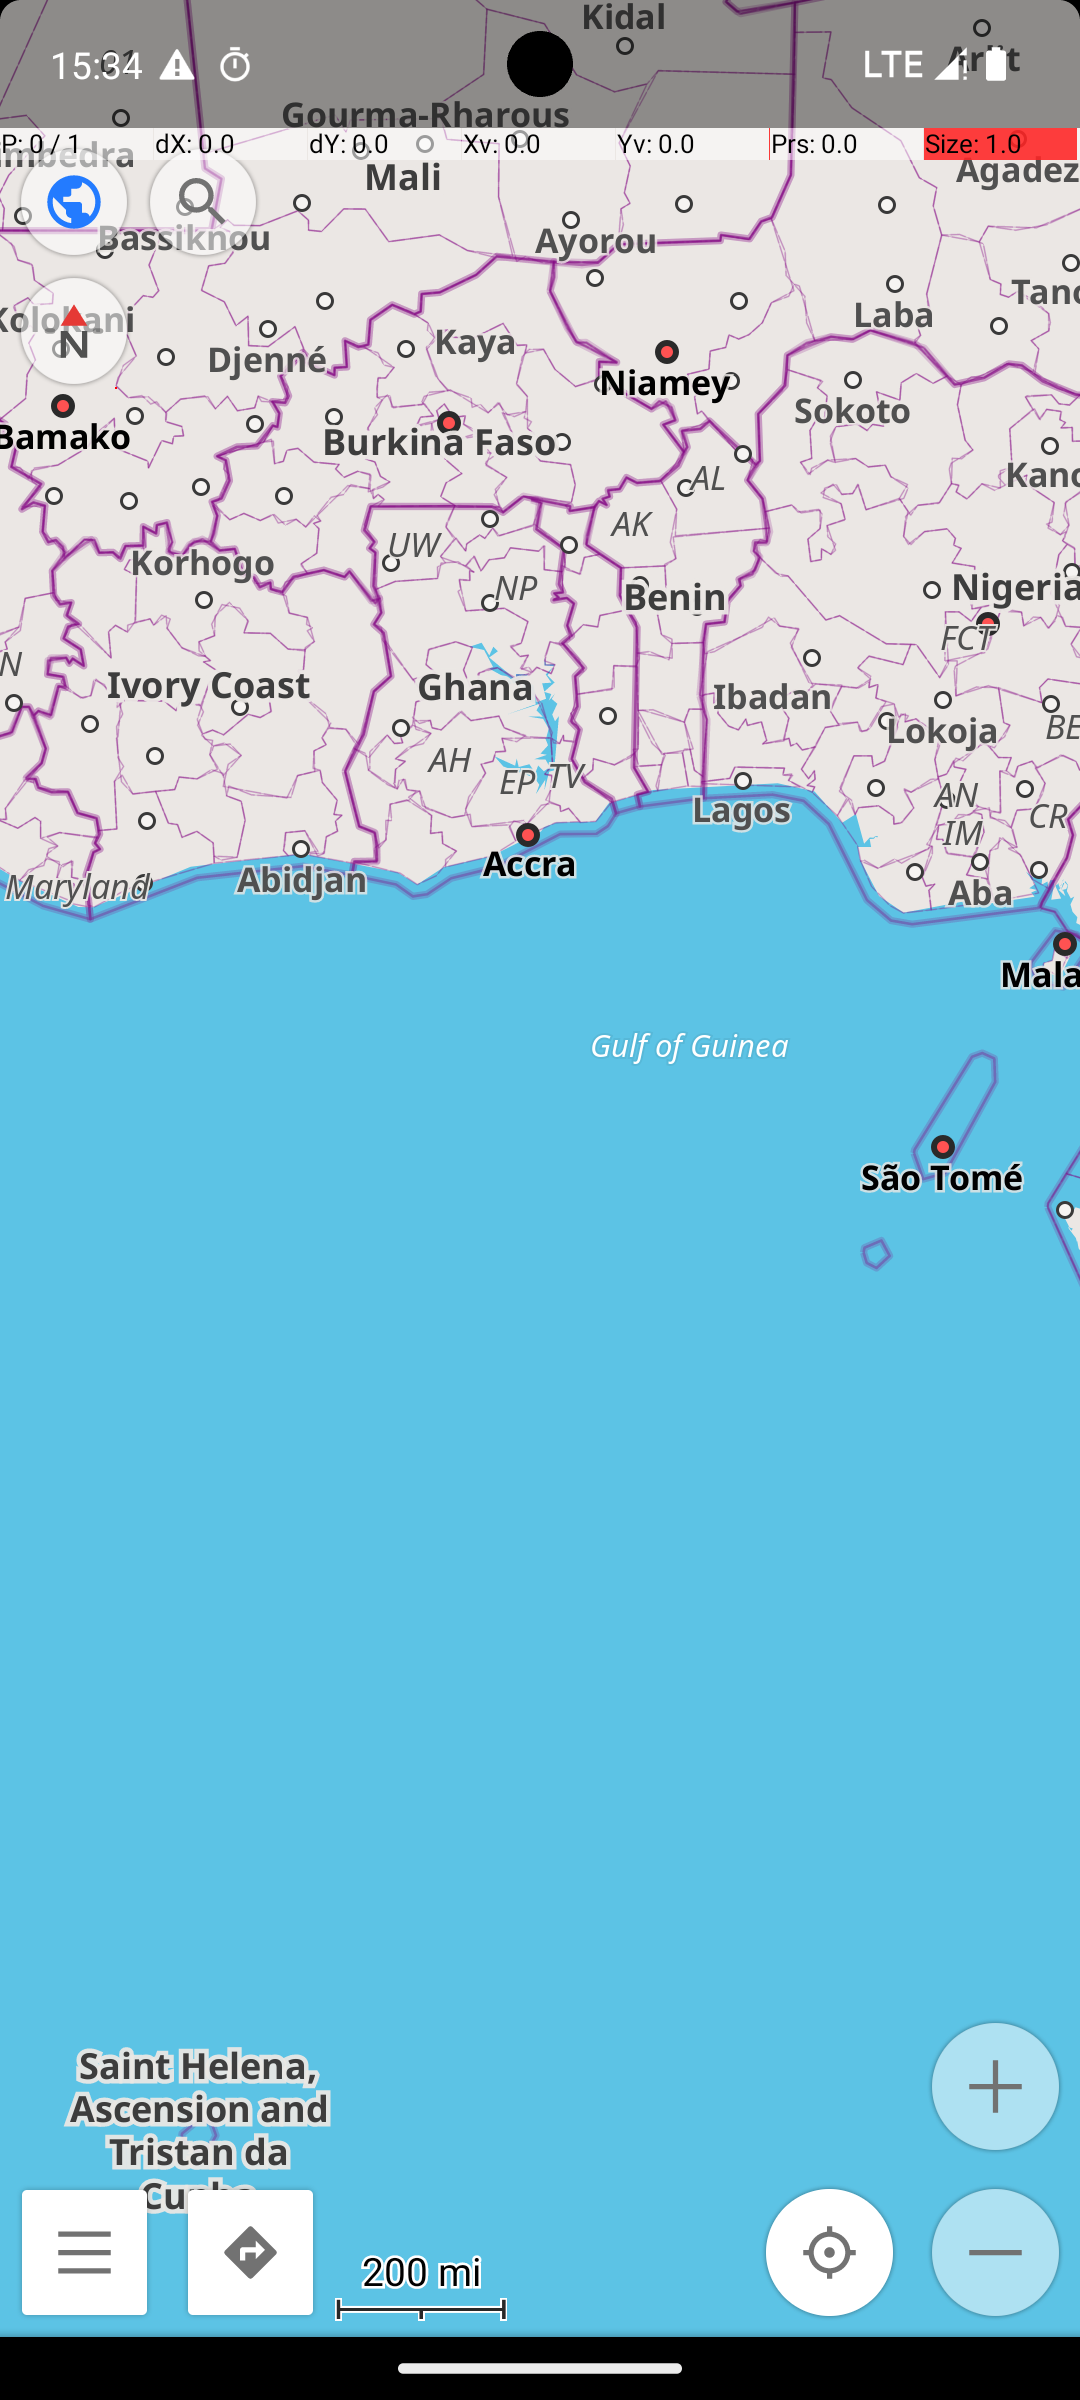 This screenshot has width=1080, height=2400. I want to click on Route, so click(250, 2252).